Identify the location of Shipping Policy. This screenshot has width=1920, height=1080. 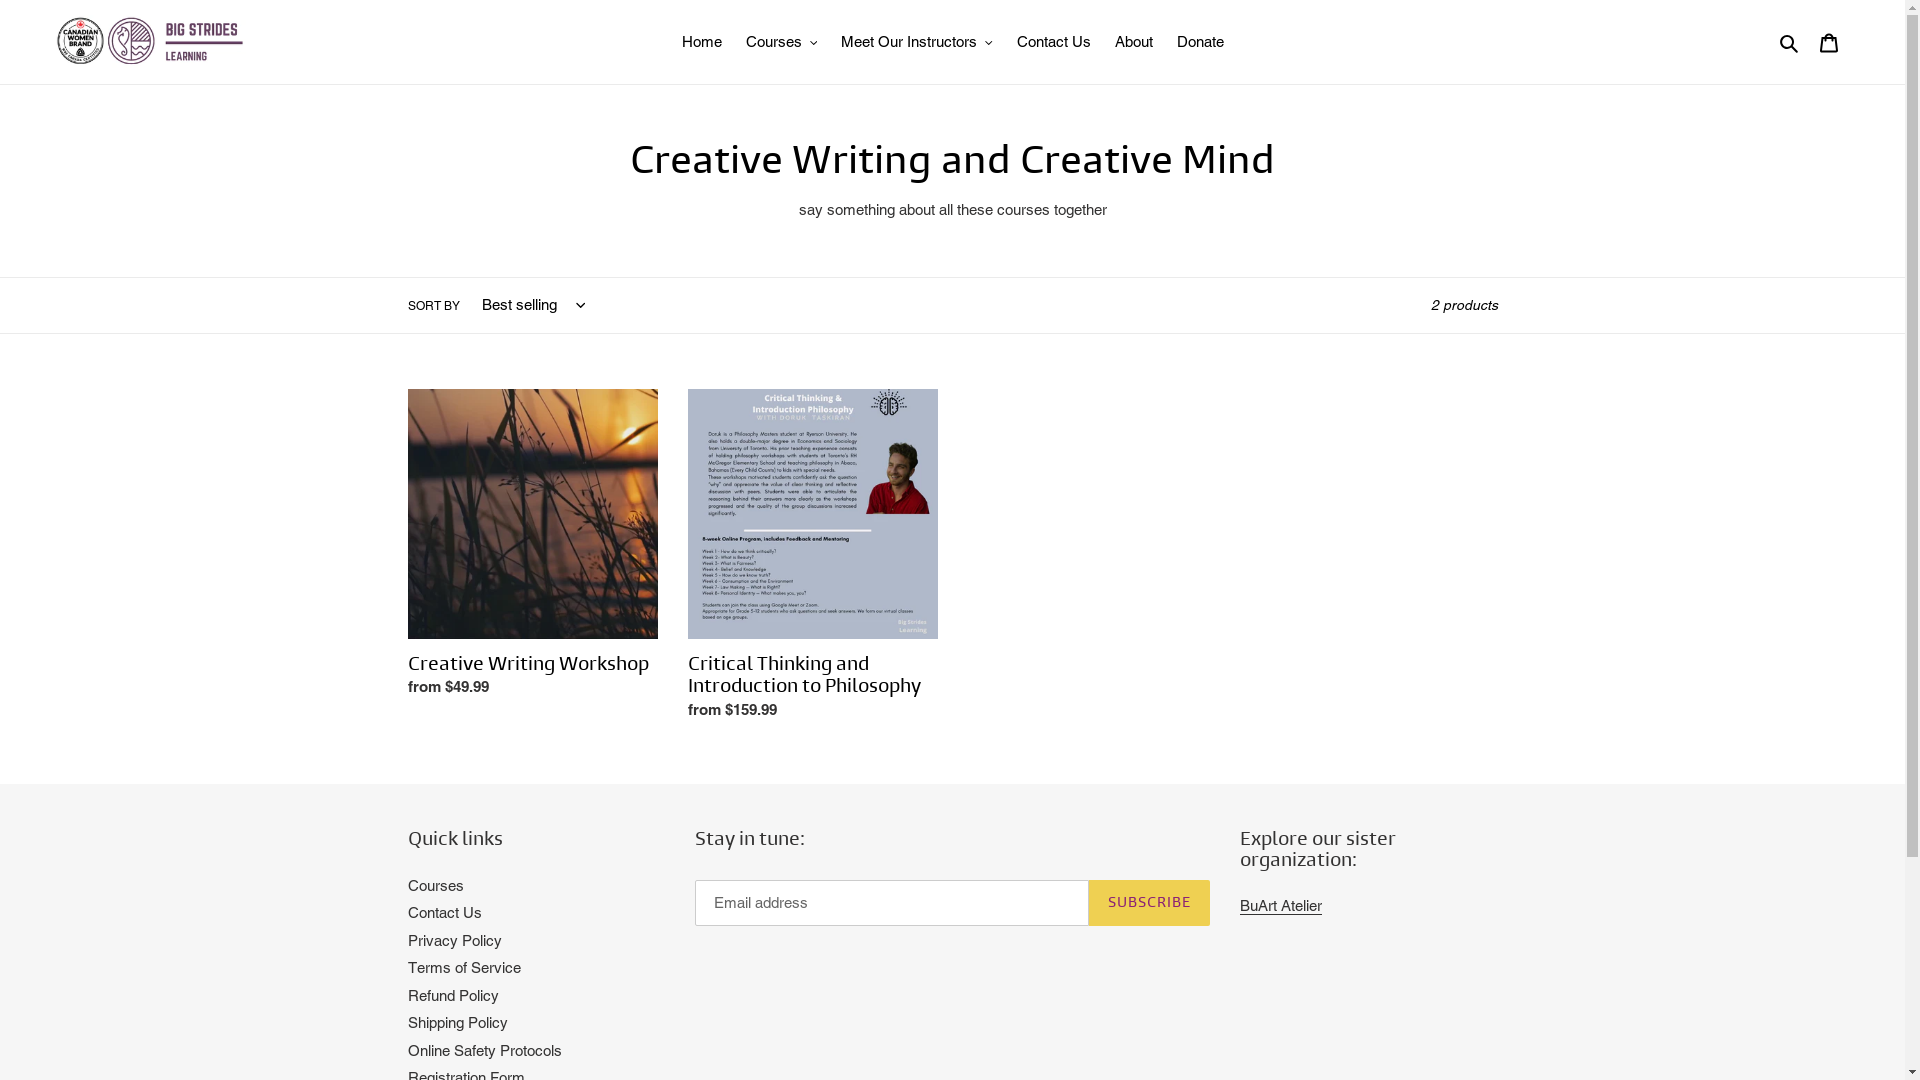
(458, 1022).